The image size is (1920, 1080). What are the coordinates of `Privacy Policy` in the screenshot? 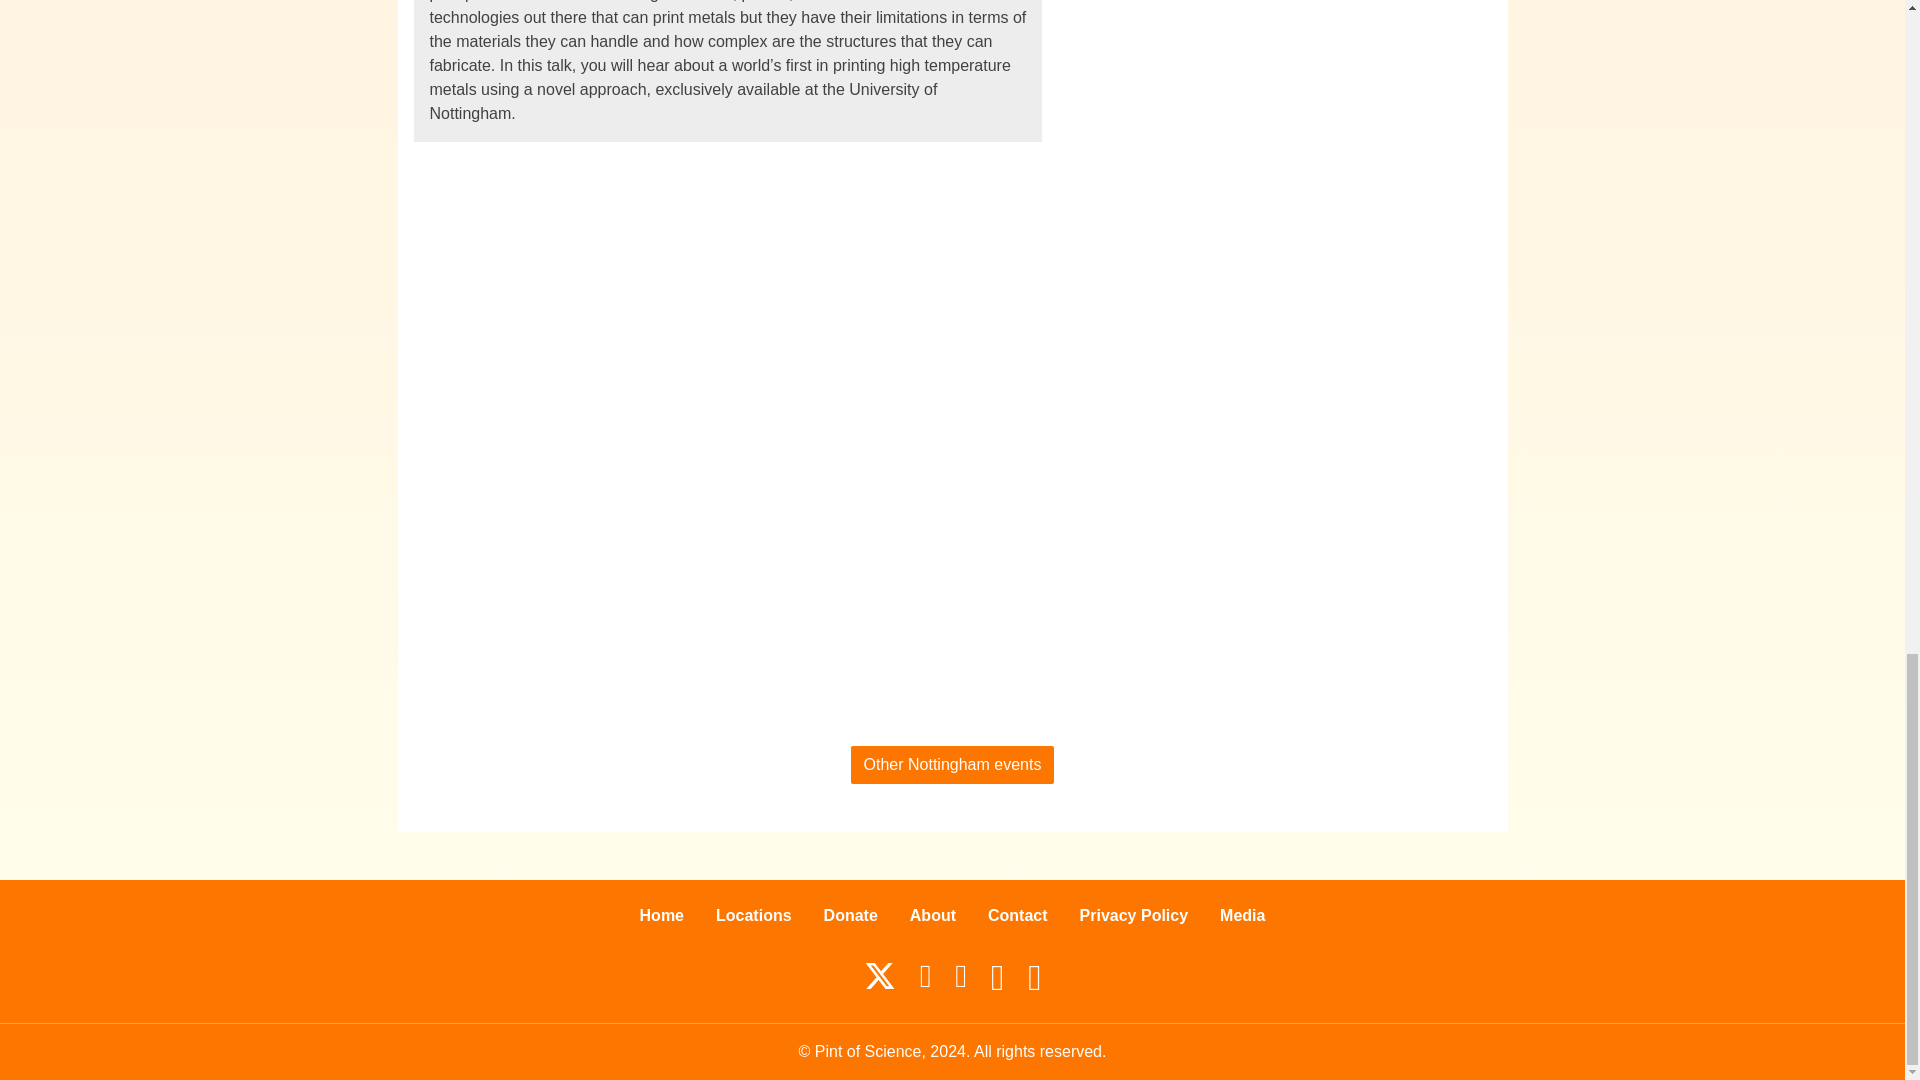 It's located at (1134, 916).